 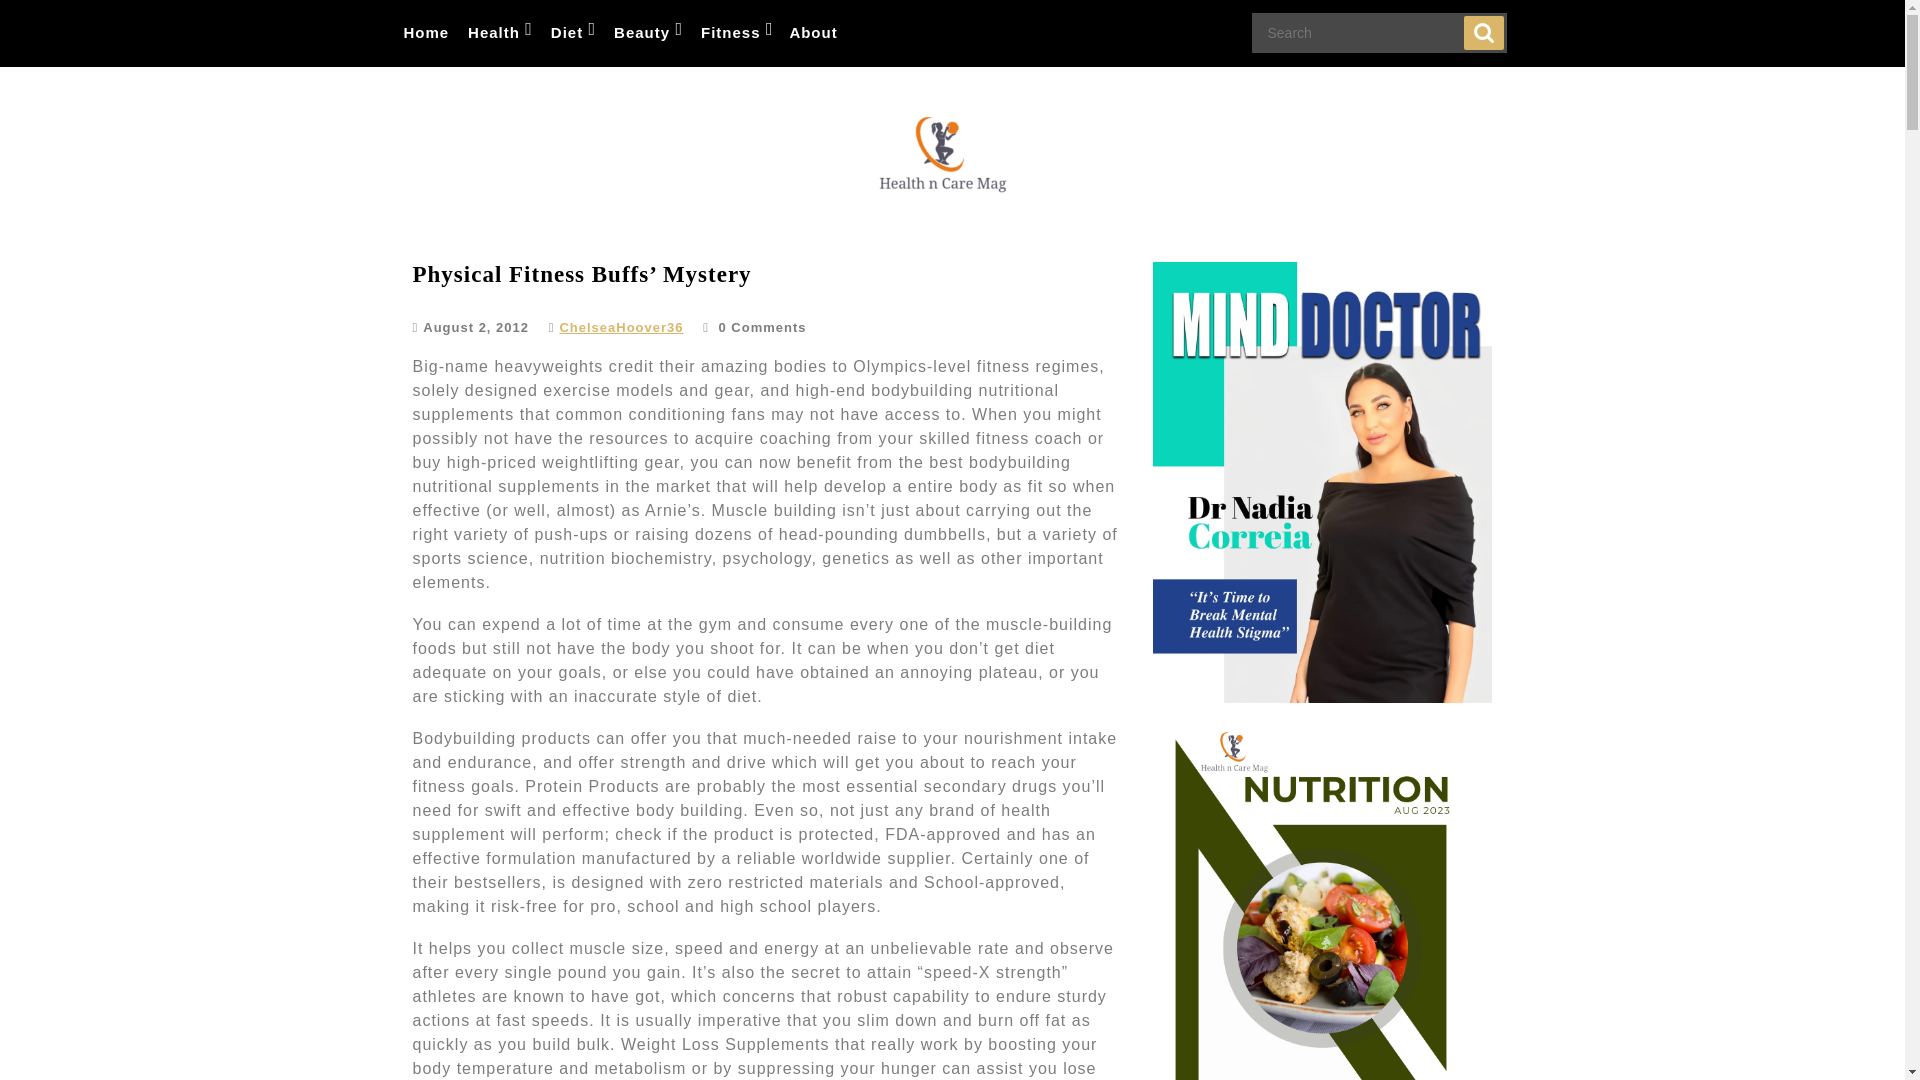 I want to click on Home, so click(x=426, y=33).